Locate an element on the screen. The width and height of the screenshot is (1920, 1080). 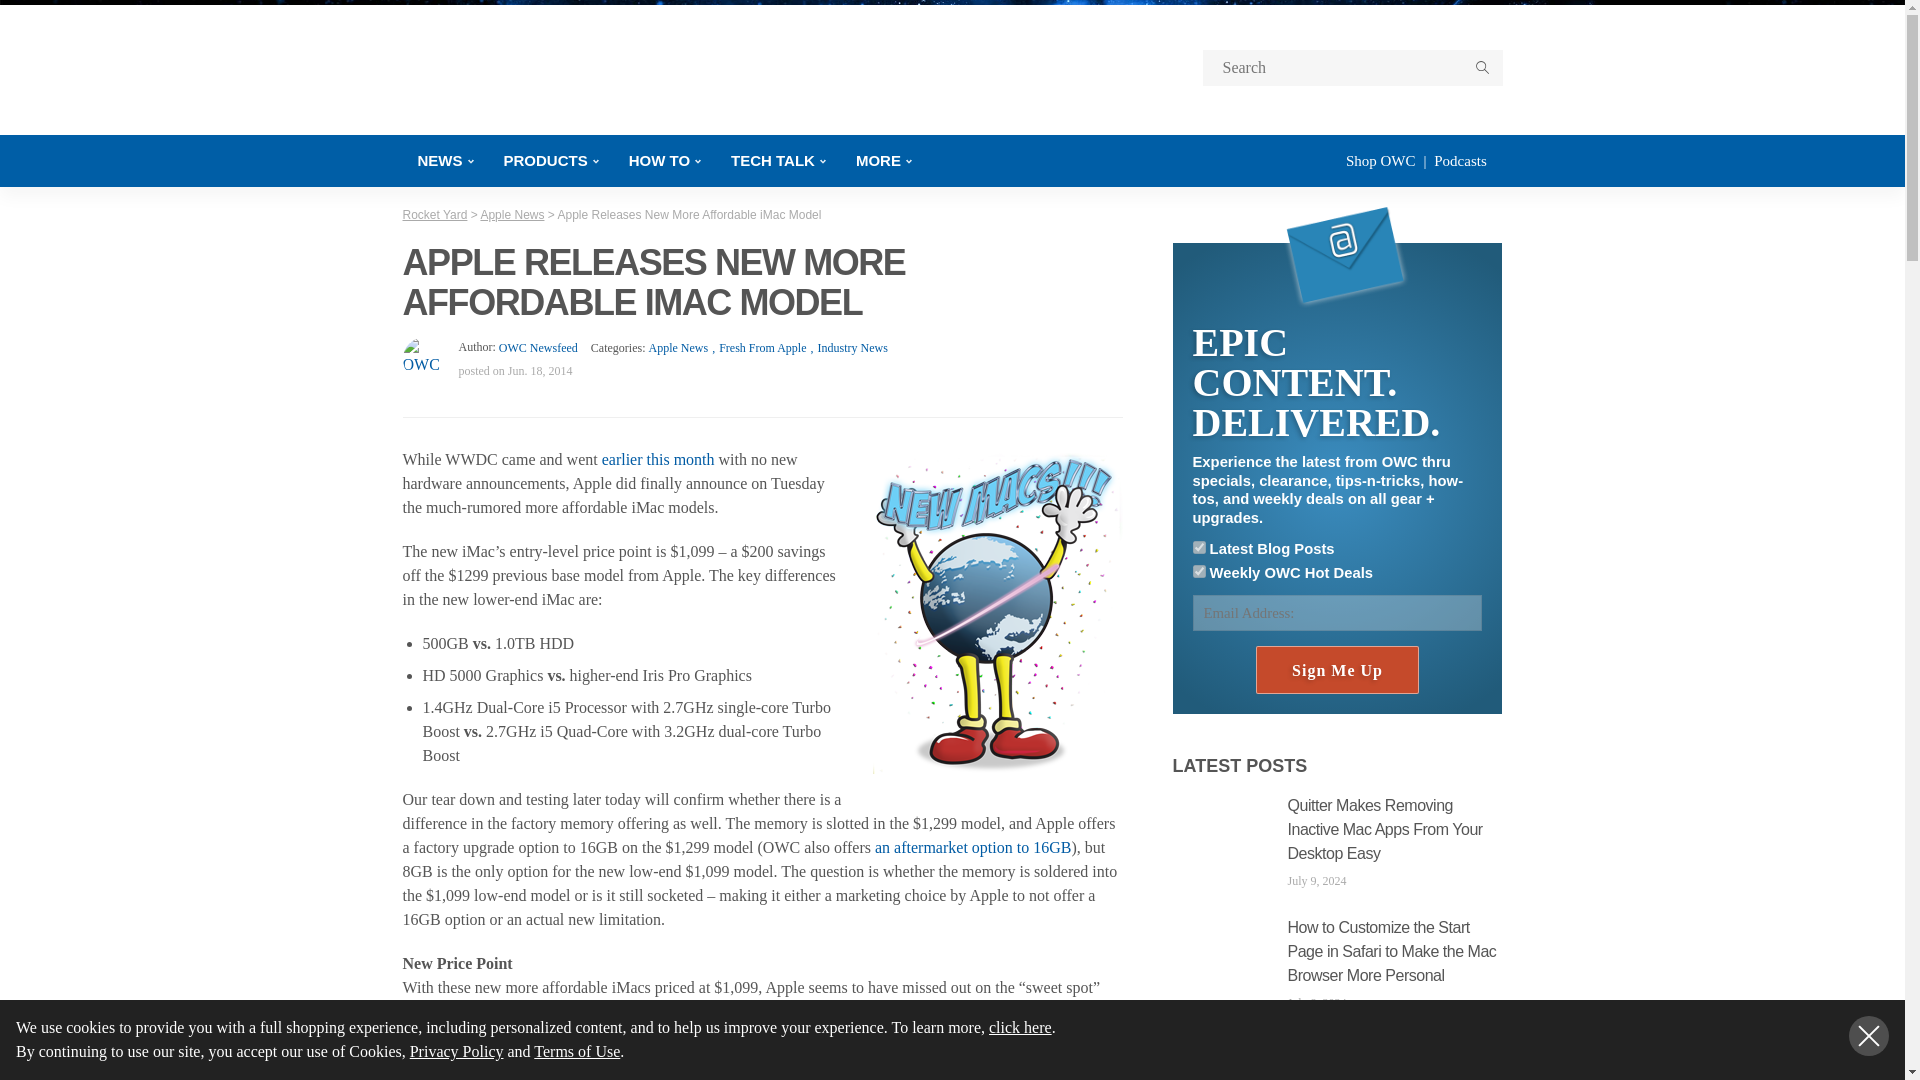
NEWS is located at coordinates (444, 160).